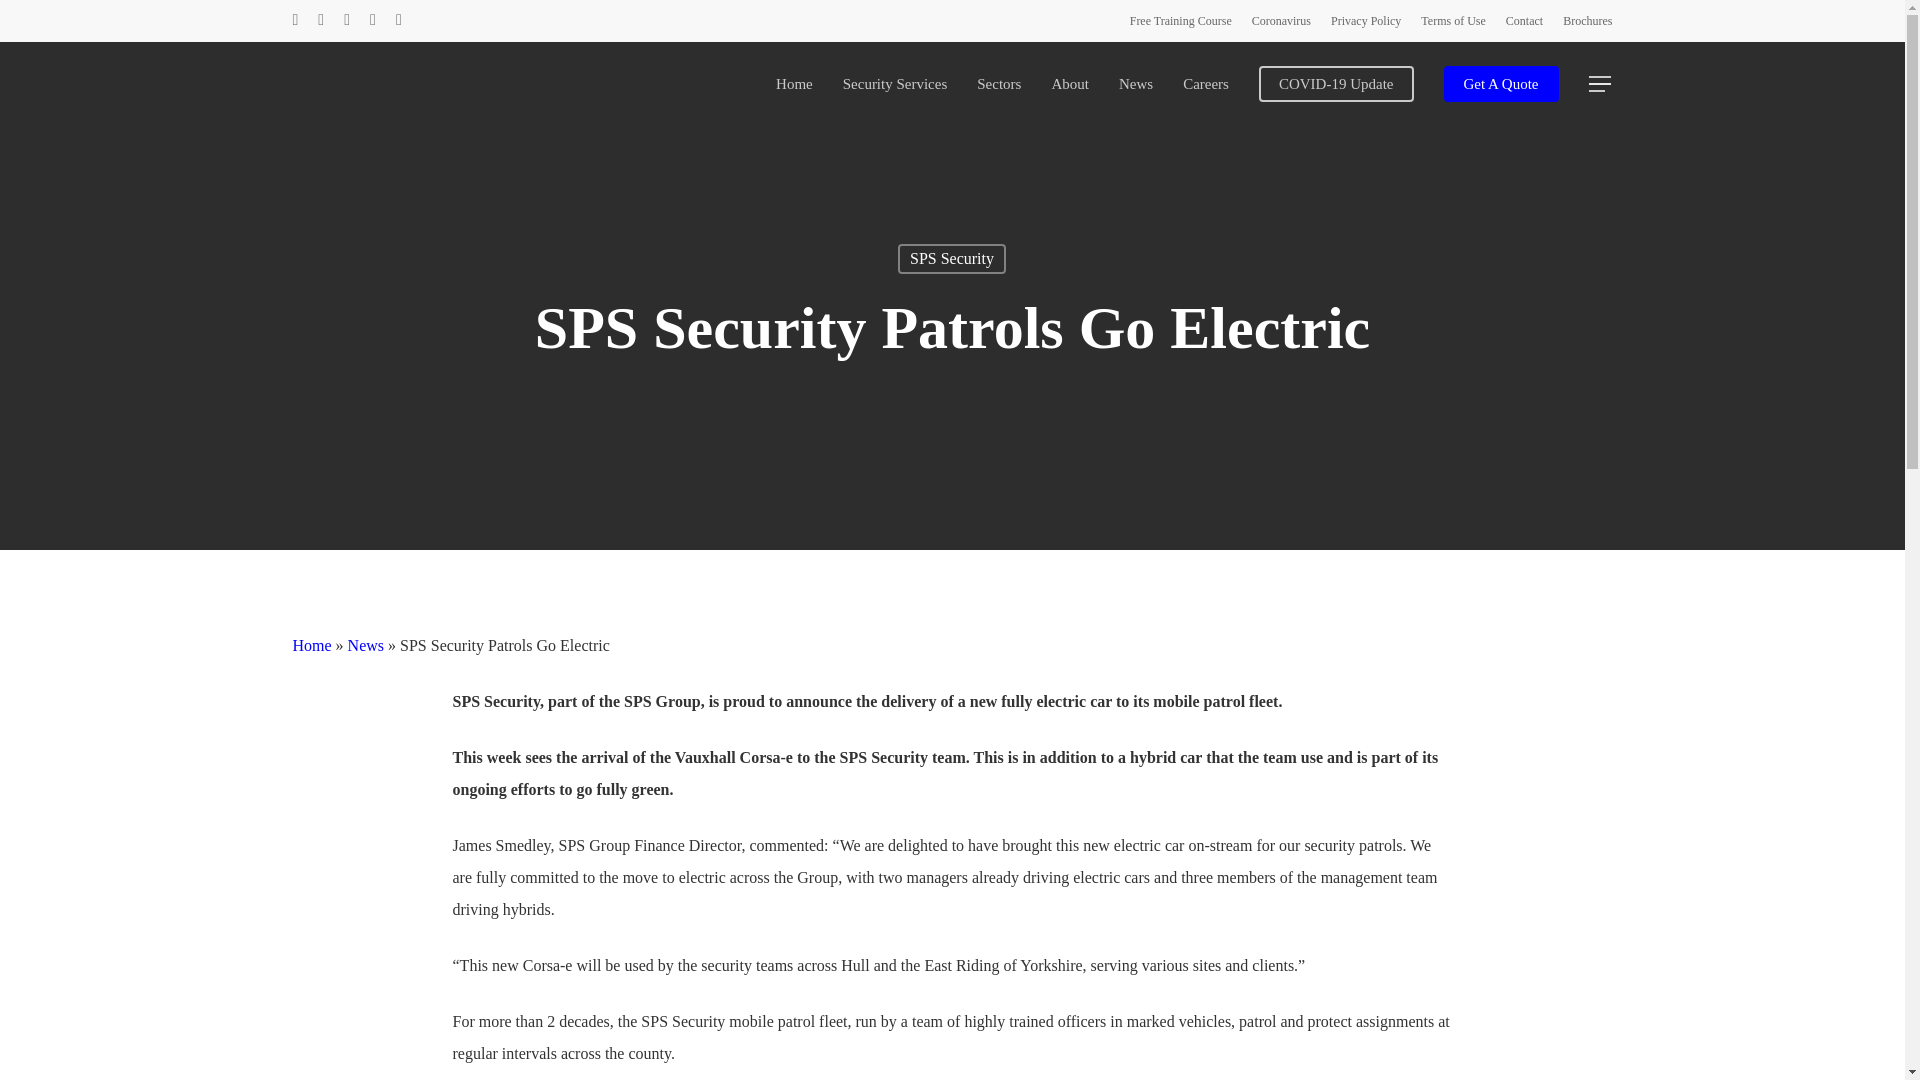  I want to click on Brochures, so click(1587, 20).